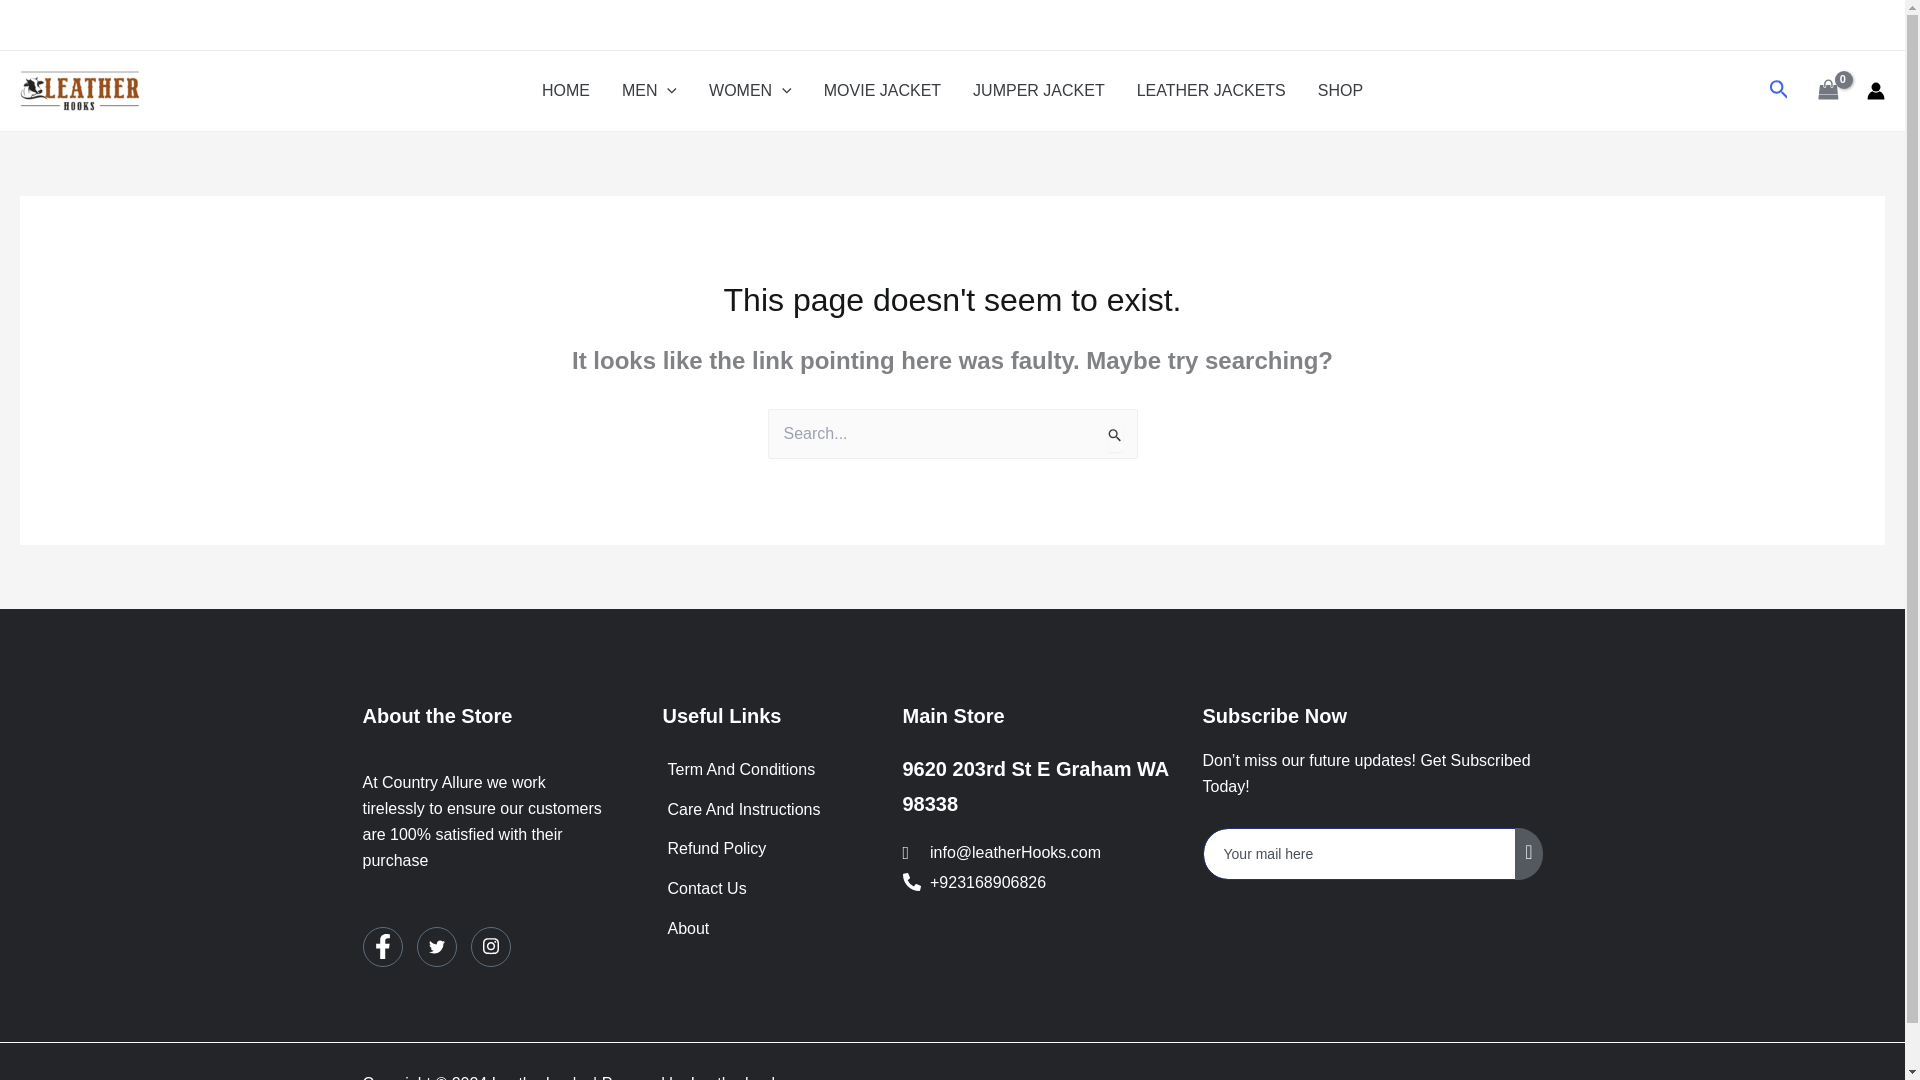 The image size is (1920, 1080). Describe the element at coordinates (1340, 90) in the screenshot. I see `SHOP` at that location.